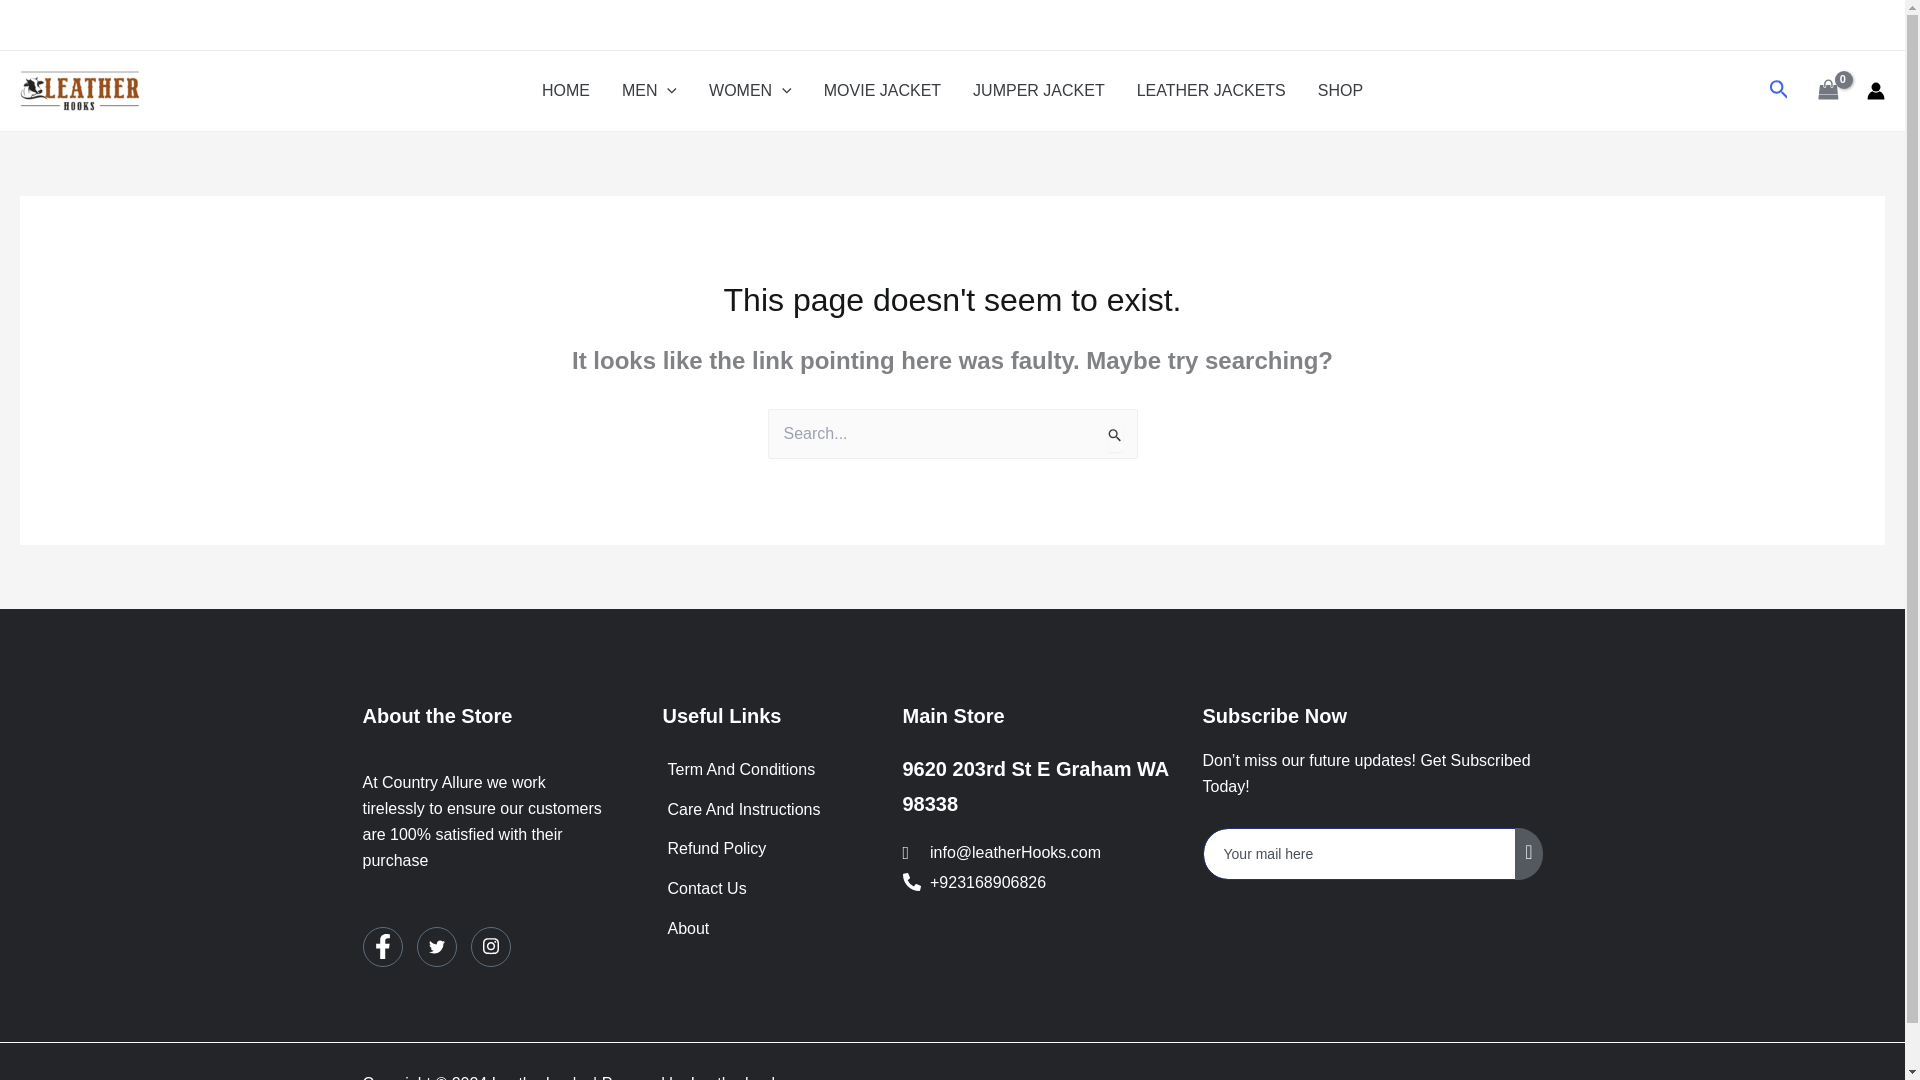 The image size is (1920, 1080). Describe the element at coordinates (1340, 90) in the screenshot. I see `SHOP` at that location.